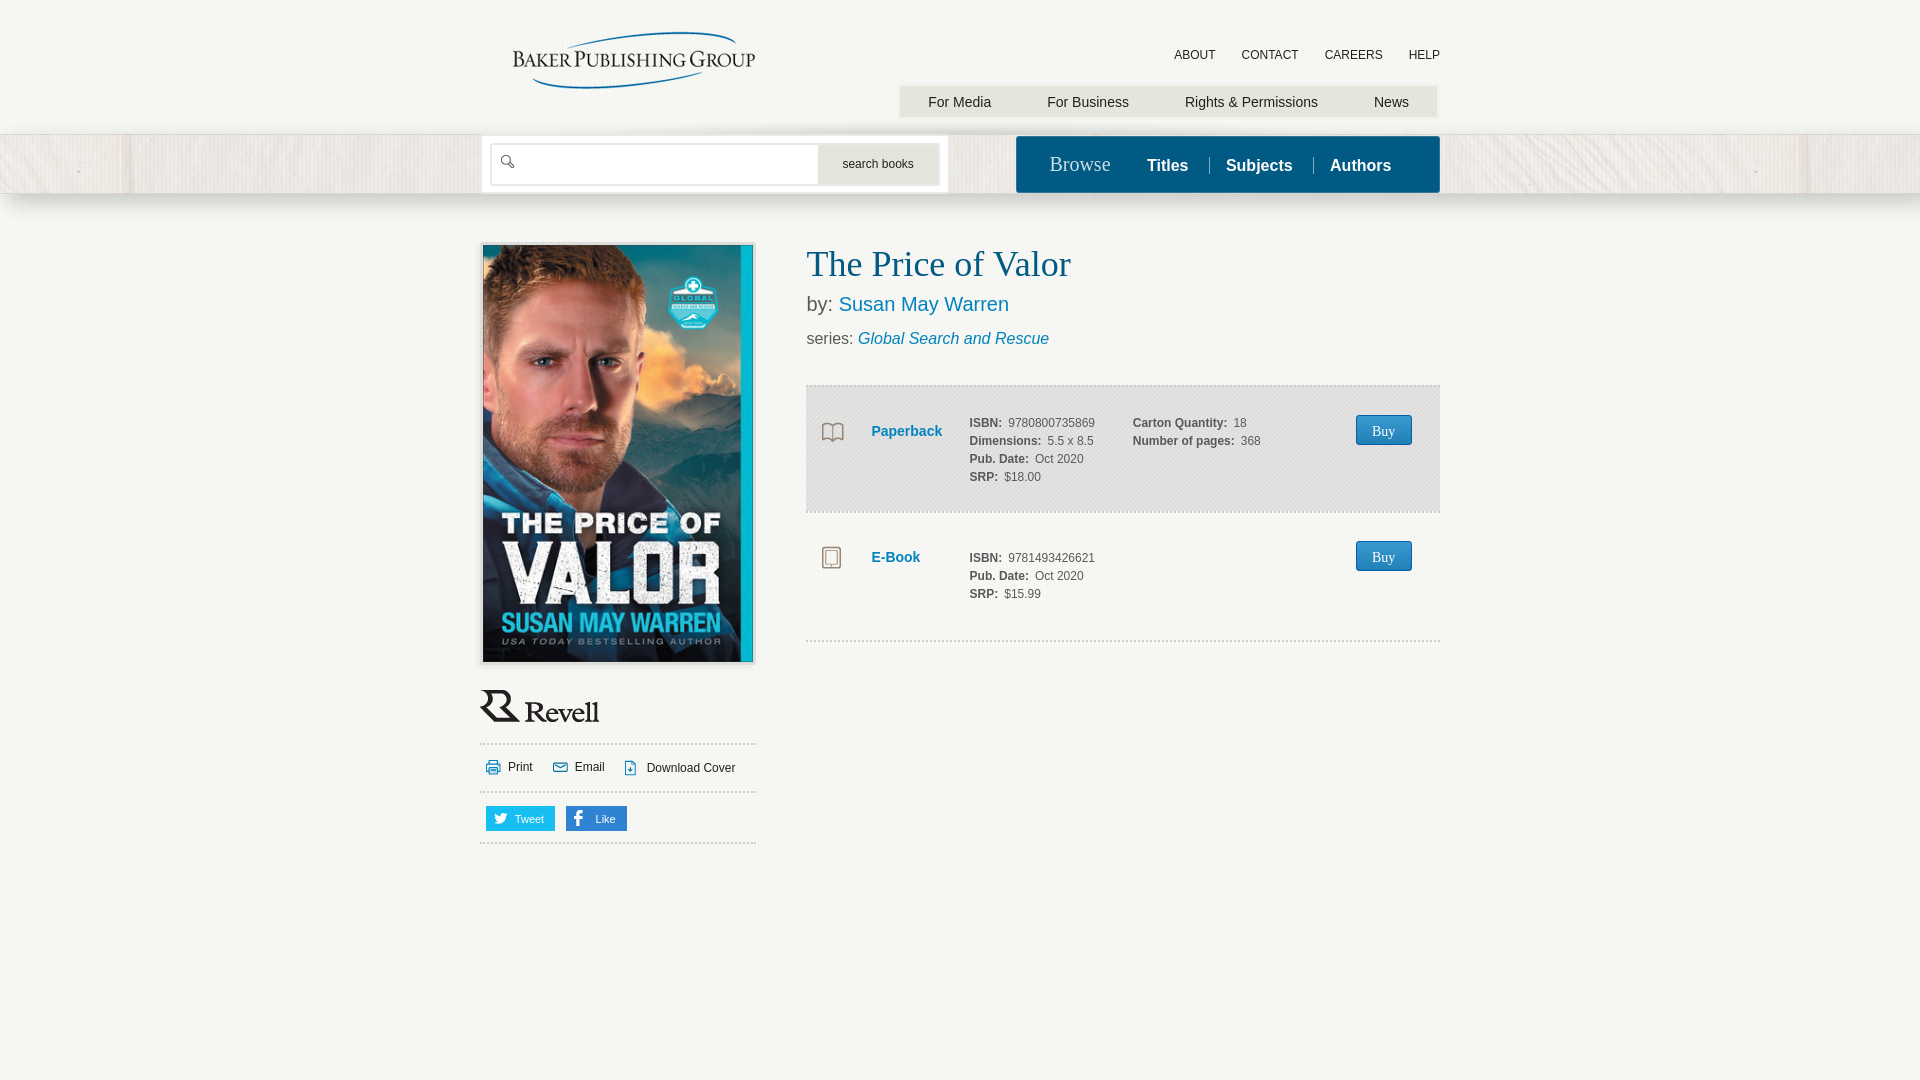 This screenshot has width=1920, height=1080. What do you see at coordinates (509, 767) in the screenshot?
I see `Print` at bounding box center [509, 767].